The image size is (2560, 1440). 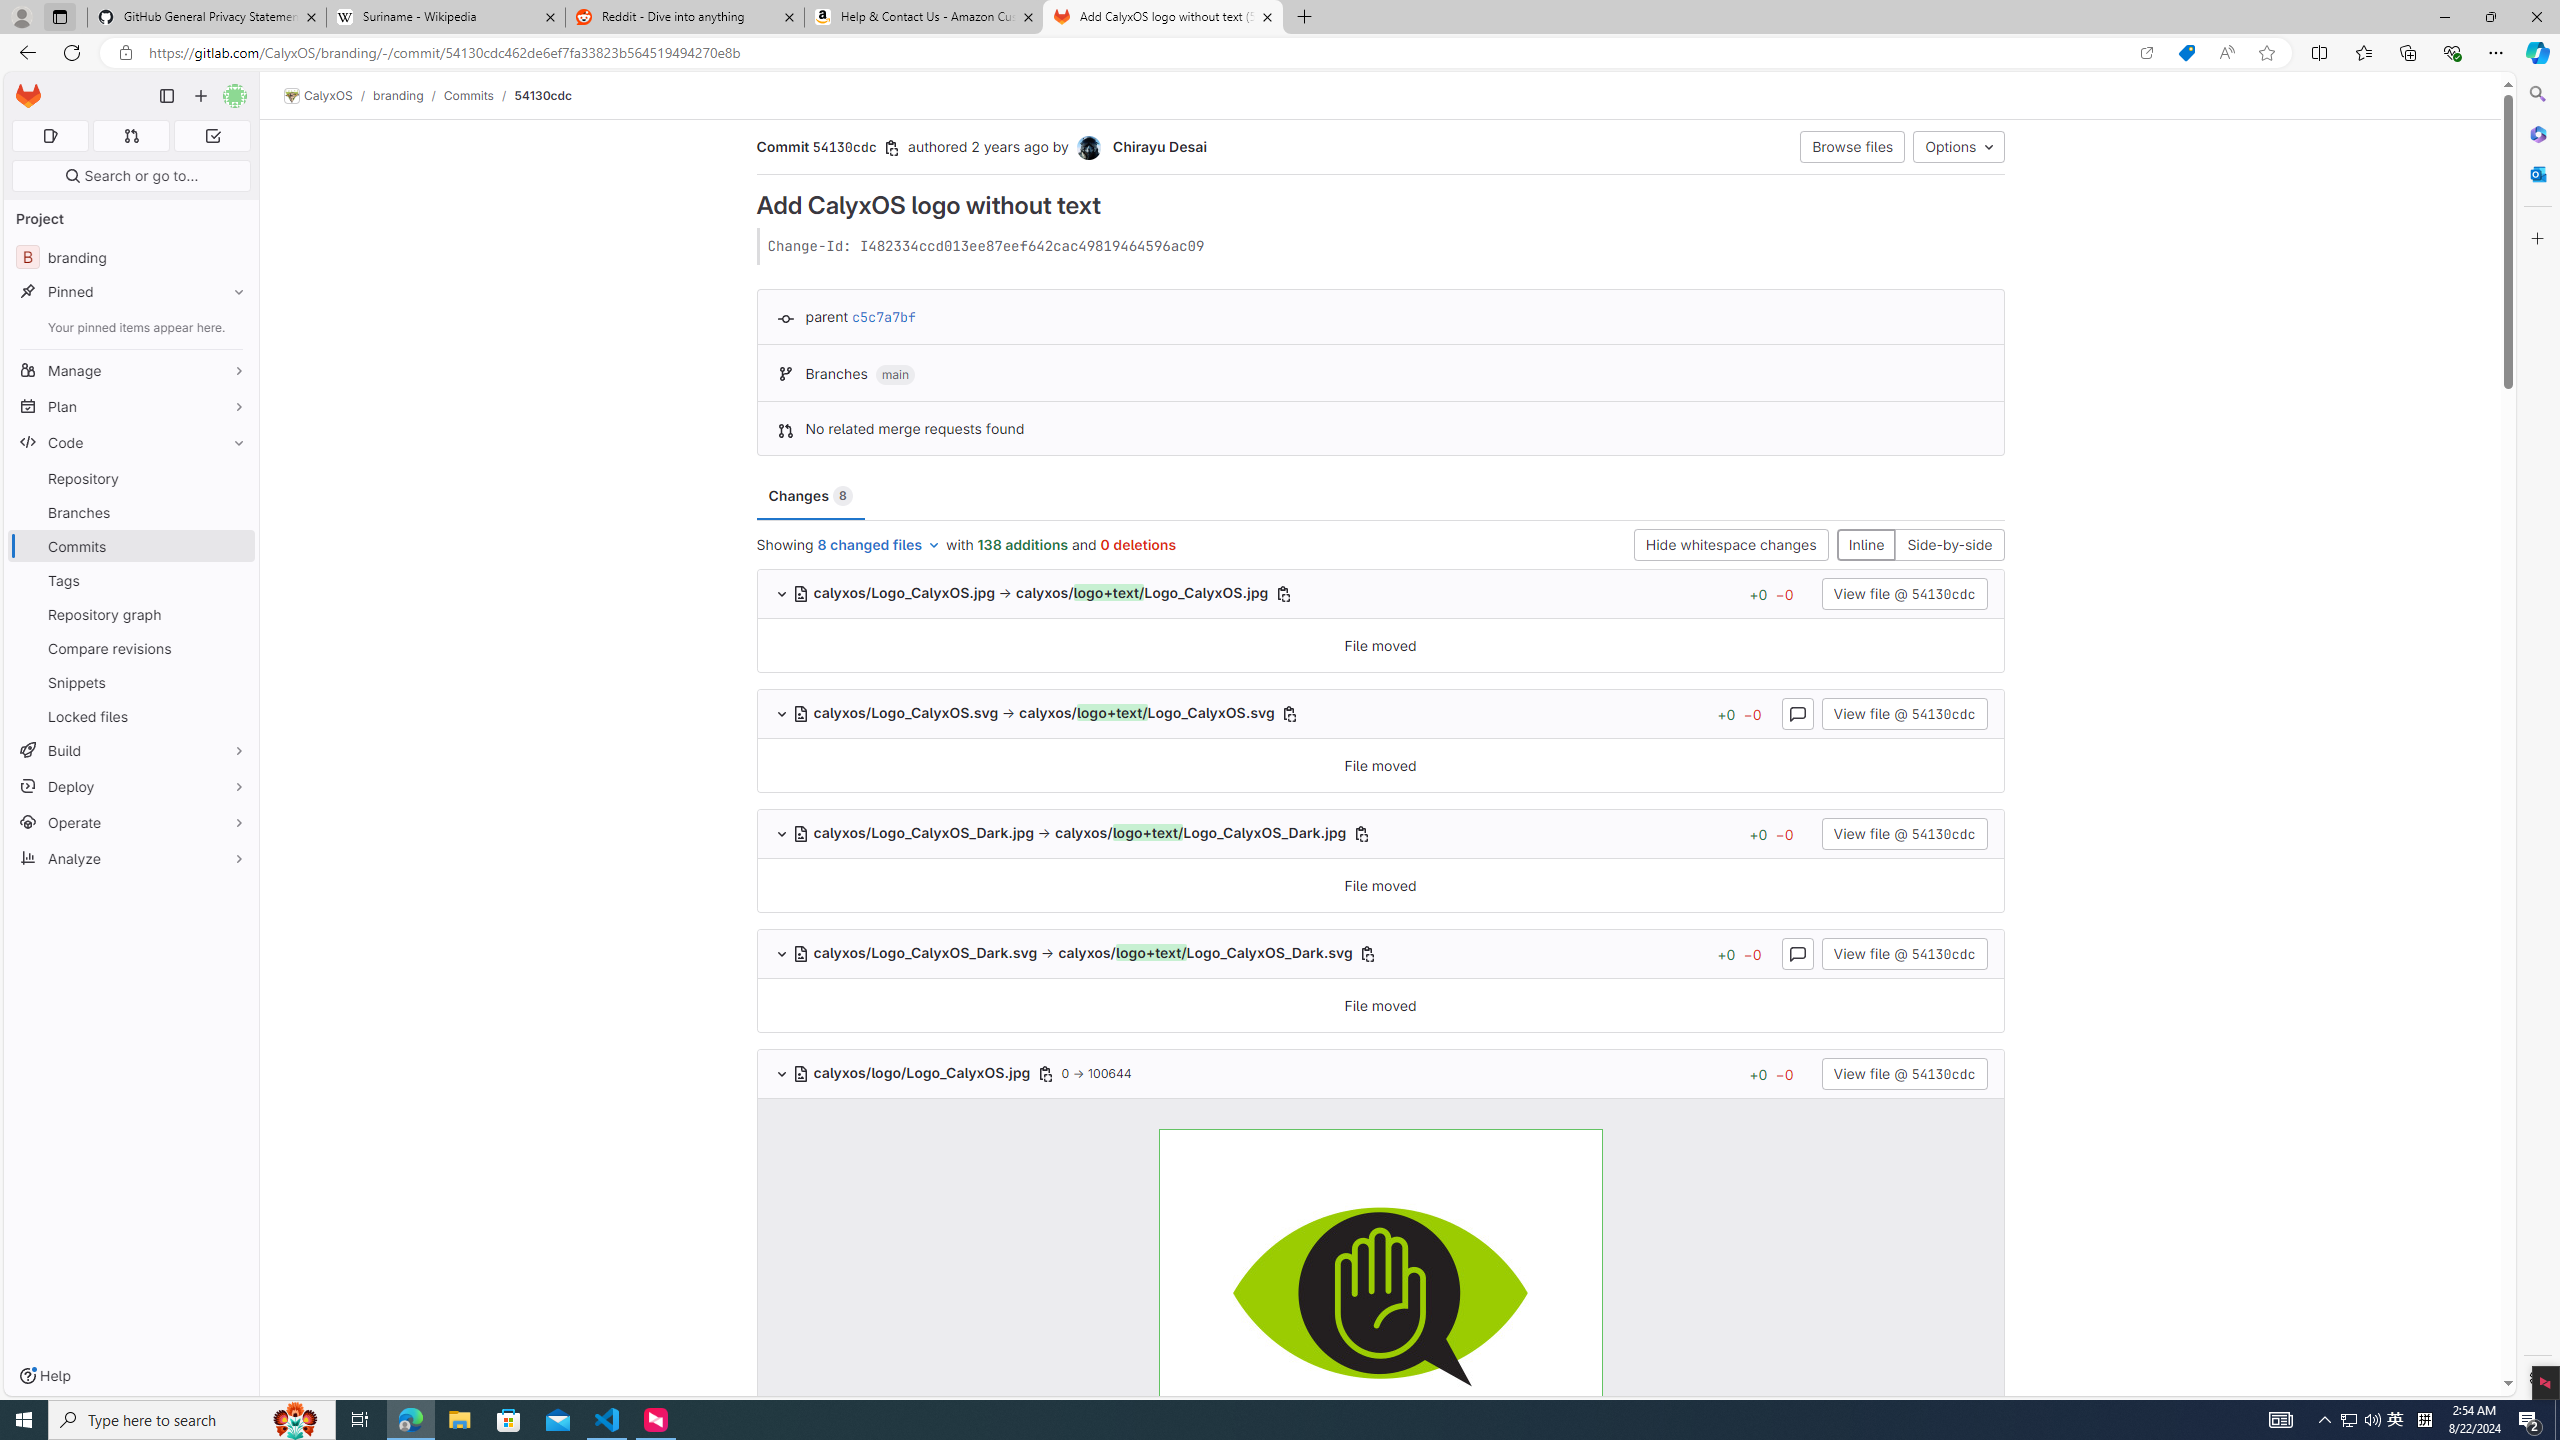 I want to click on GitHub General Privacy Statement - GitHub Docs, so click(x=207, y=17).